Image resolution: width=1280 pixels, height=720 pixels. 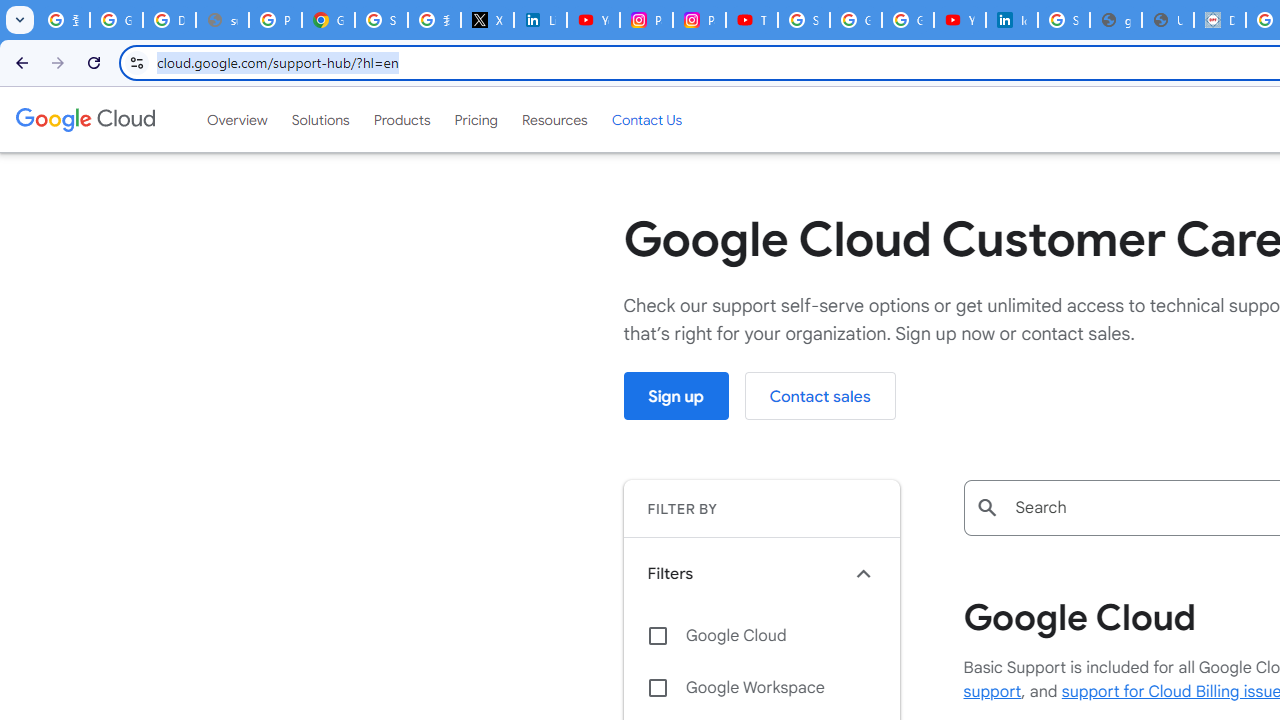 What do you see at coordinates (222, 20) in the screenshot?
I see `support.google.com - Network error` at bounding box center [222, 20].